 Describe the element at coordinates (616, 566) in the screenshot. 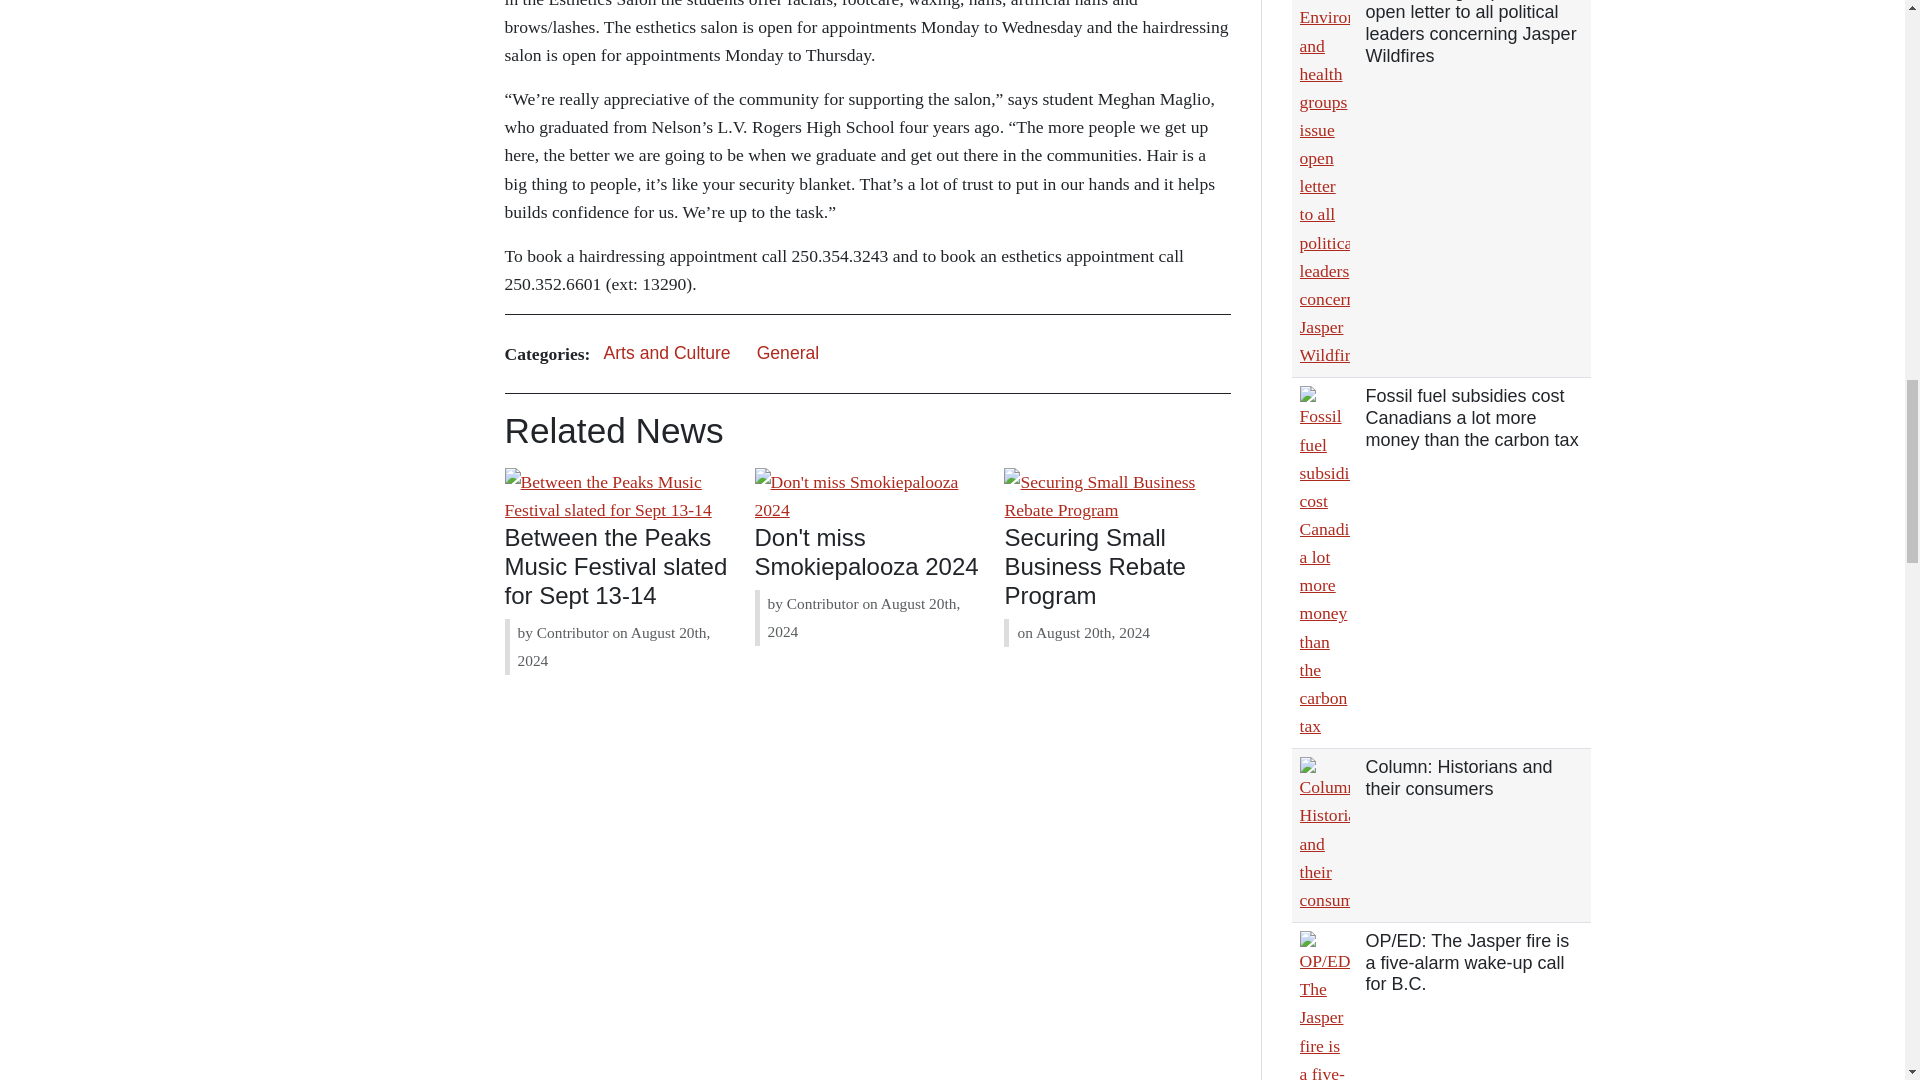

I see `Between the Peaks Music Festival slated for Sept 13-14` at that location.